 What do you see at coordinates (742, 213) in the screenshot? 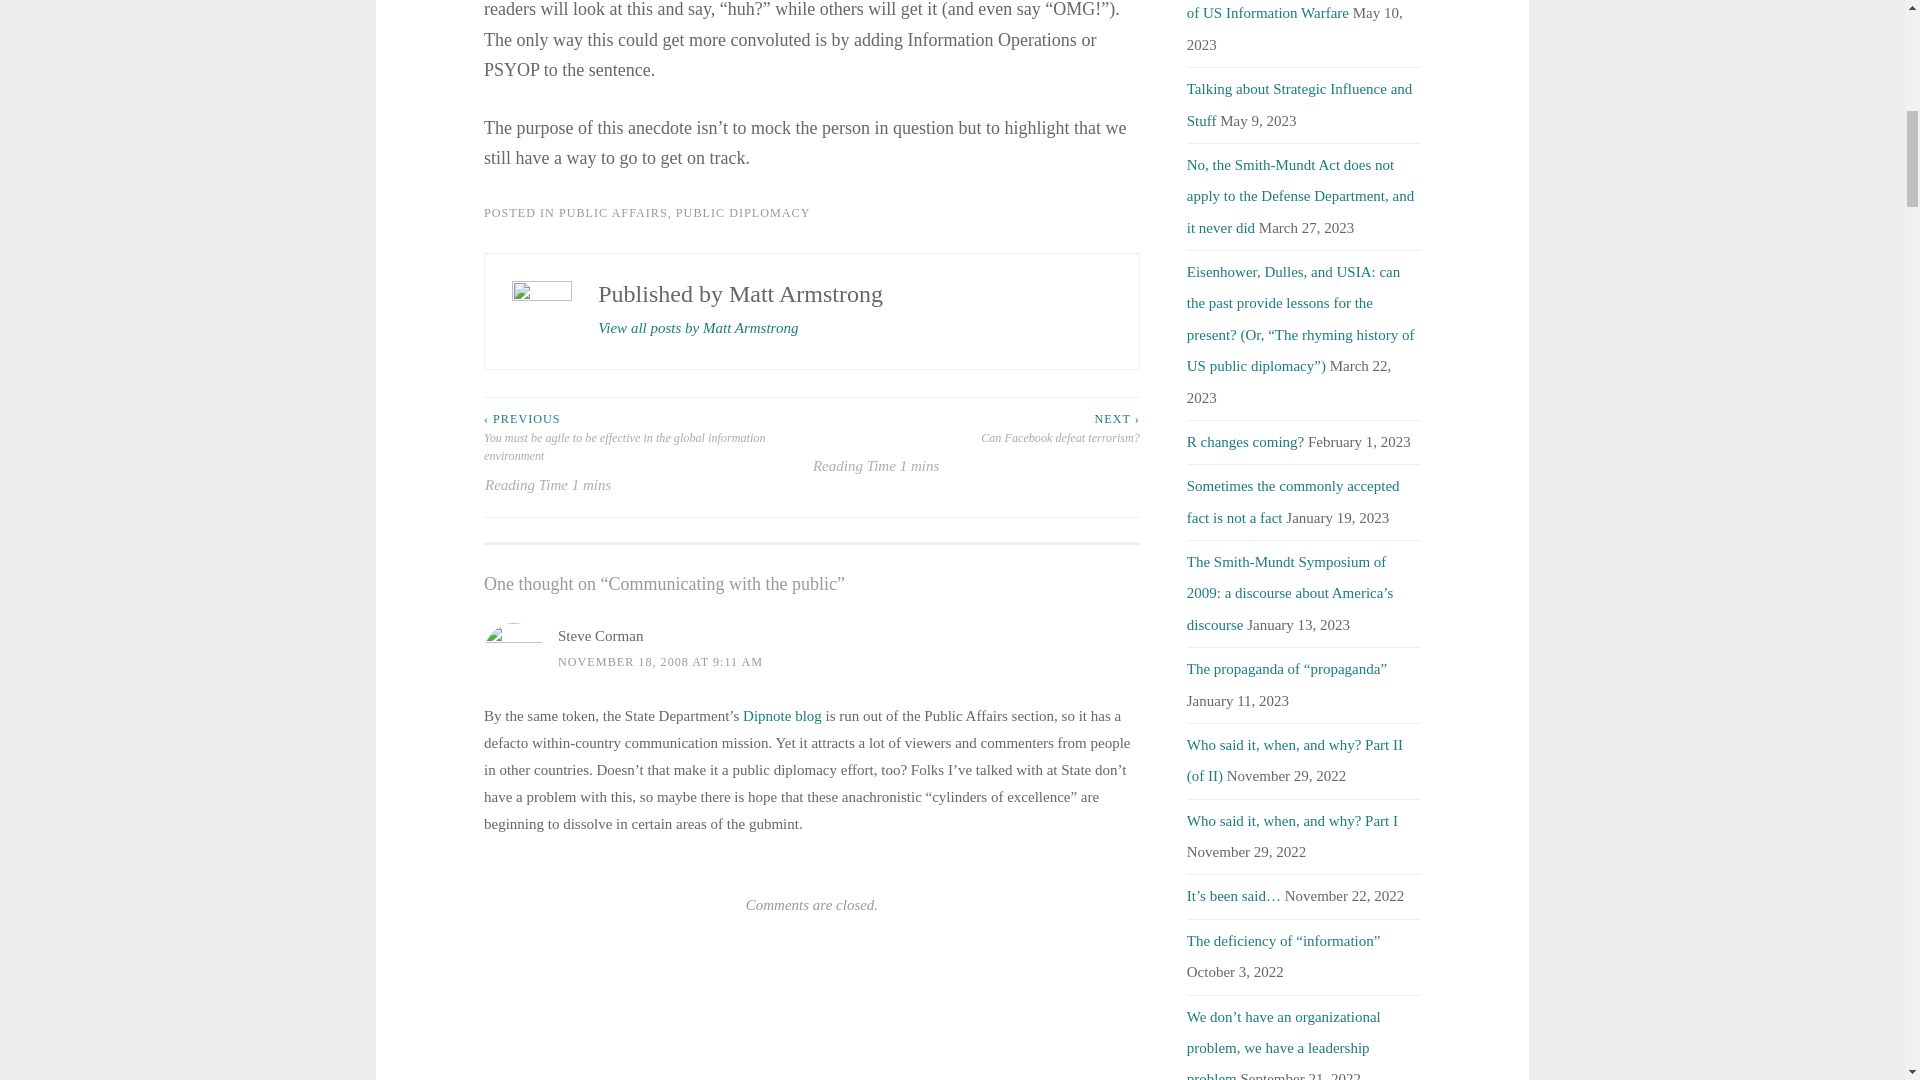
I see `PUBLIC DIPLOMACY` at bounding box center [742, 213].